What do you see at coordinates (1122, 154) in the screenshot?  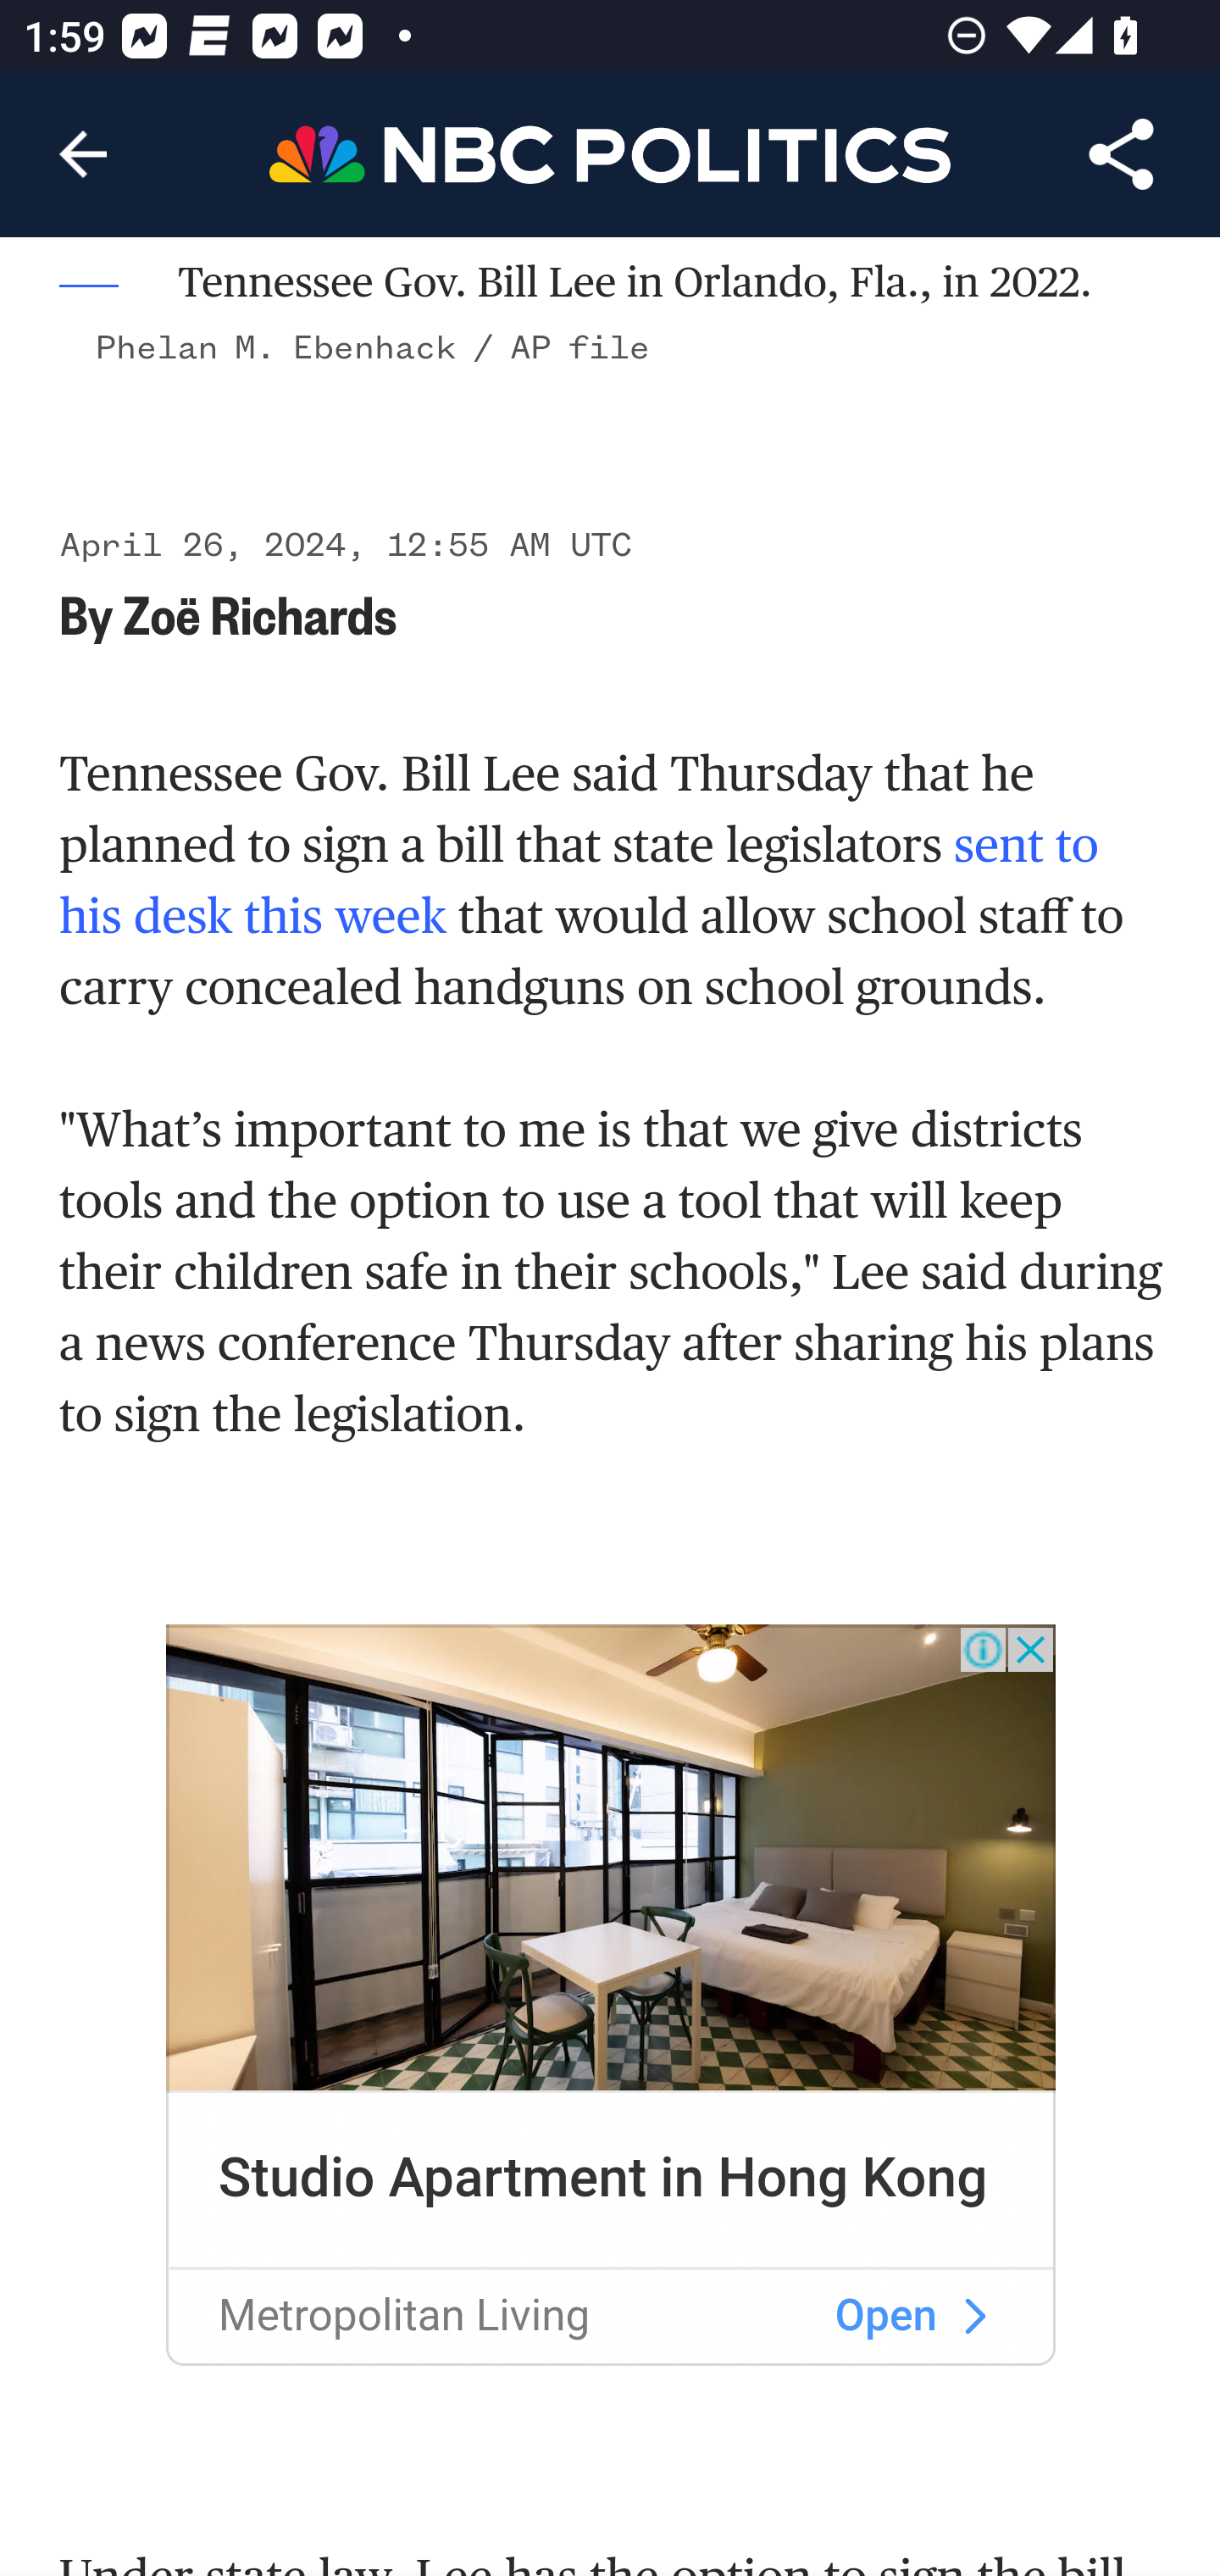 I see `Share Article, button` at bounding box center [1122, 154].